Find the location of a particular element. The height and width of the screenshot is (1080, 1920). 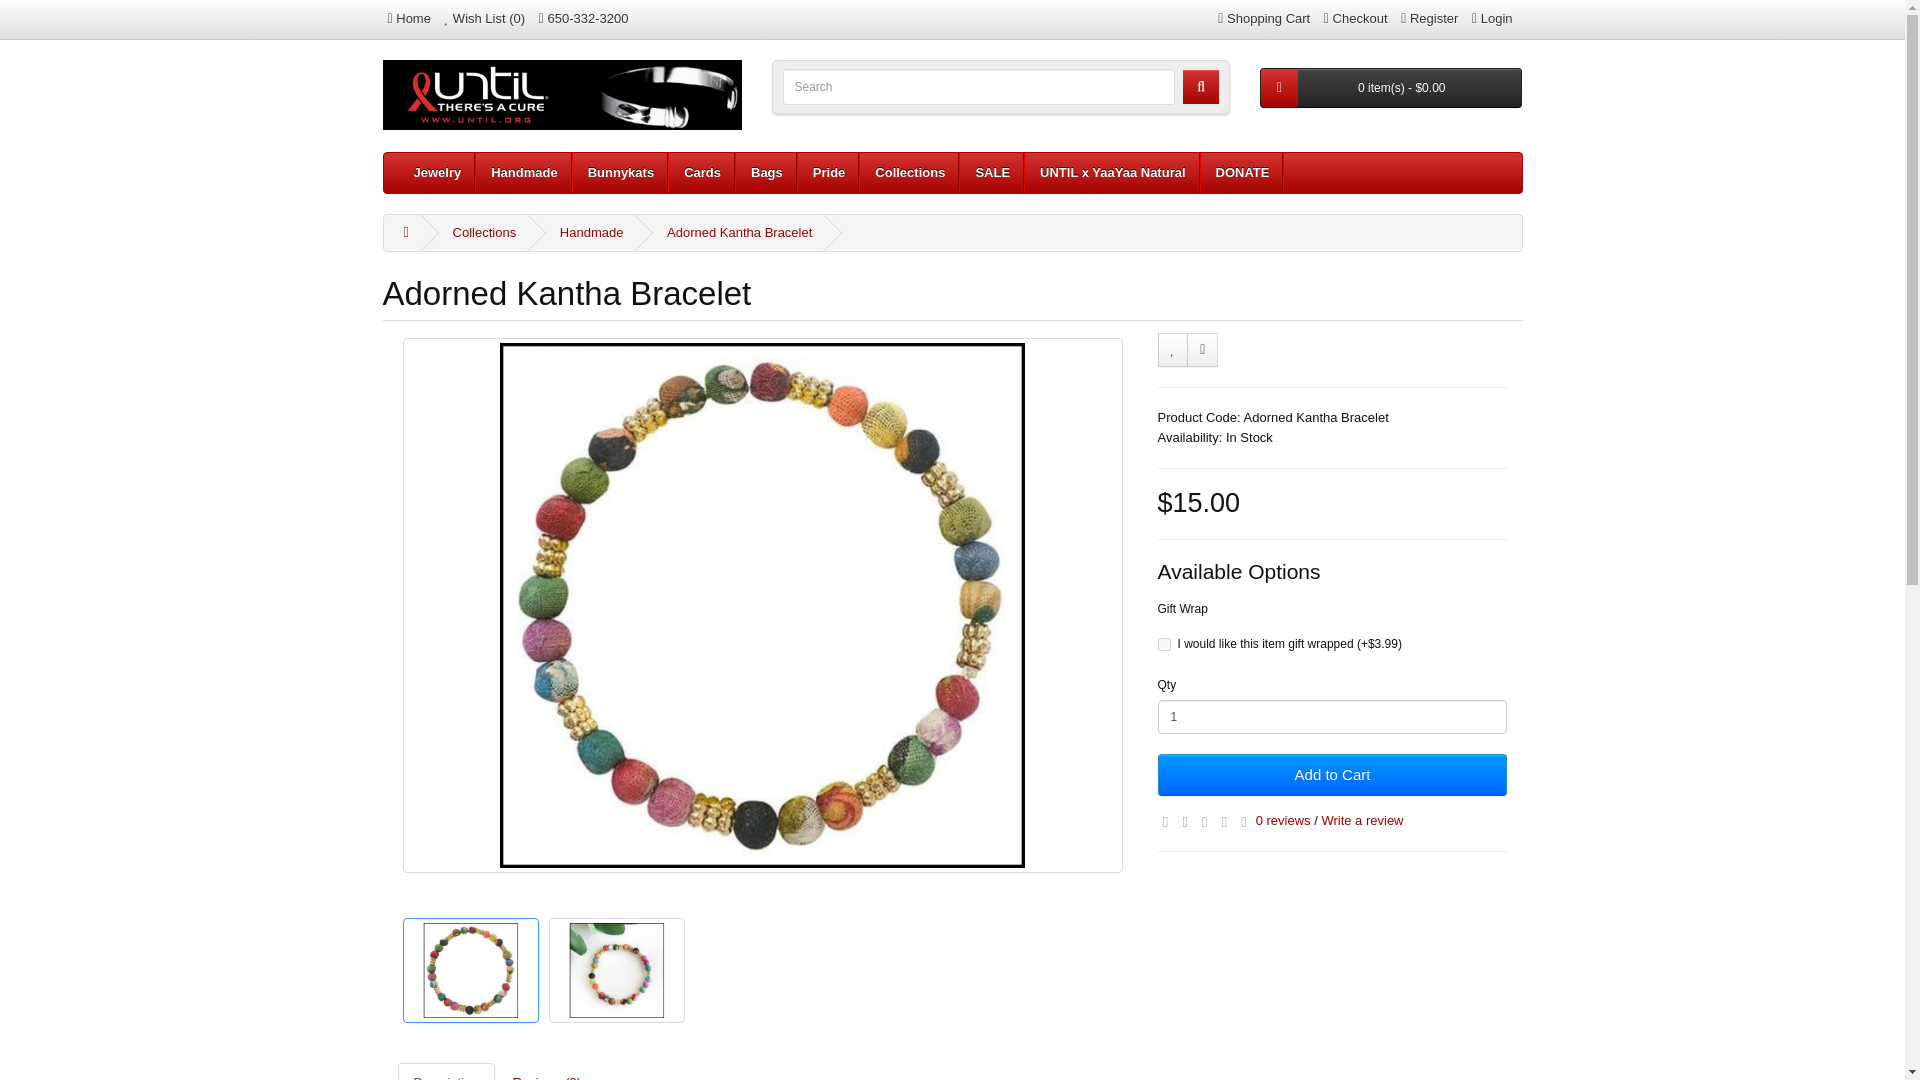

Adorned Kantha Bracelet is located at coordinates (615, 970).